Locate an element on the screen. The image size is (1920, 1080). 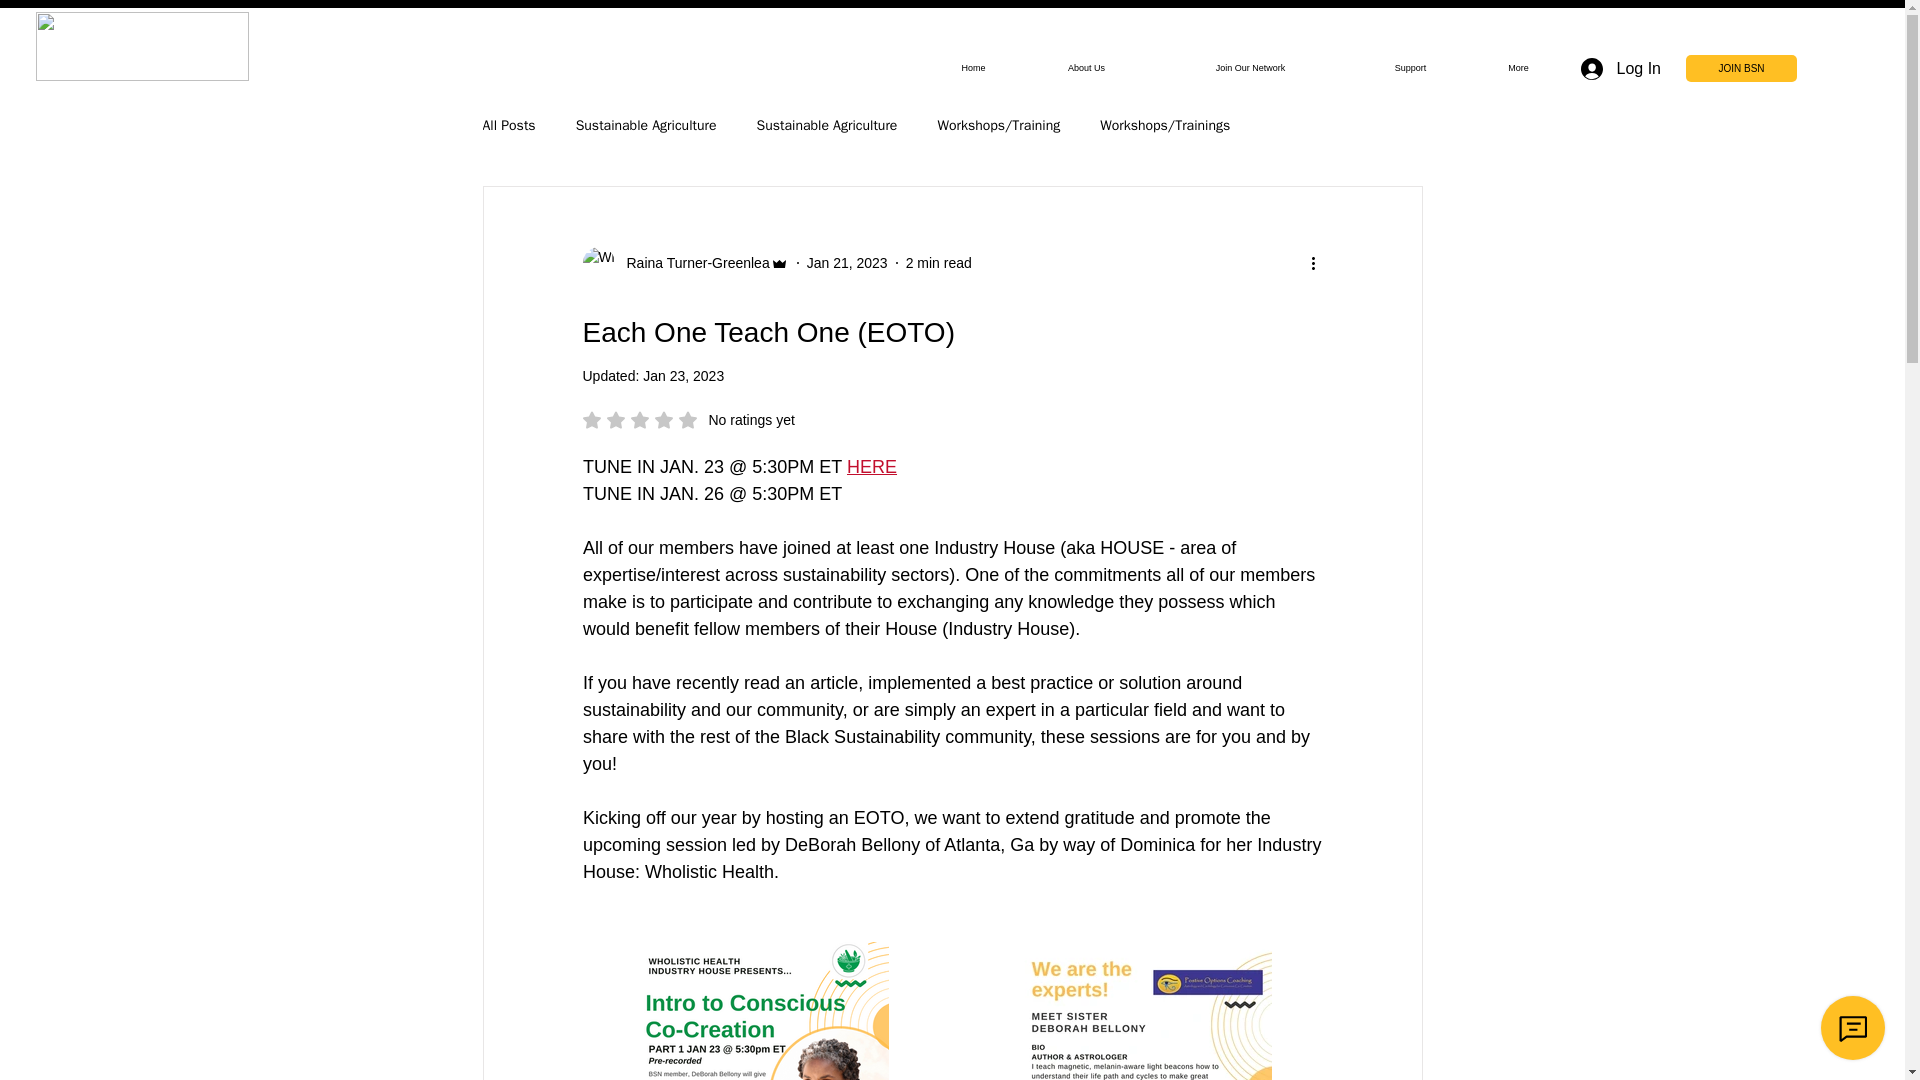
Sustainable Agriculture is located at coordinates (646, 126).